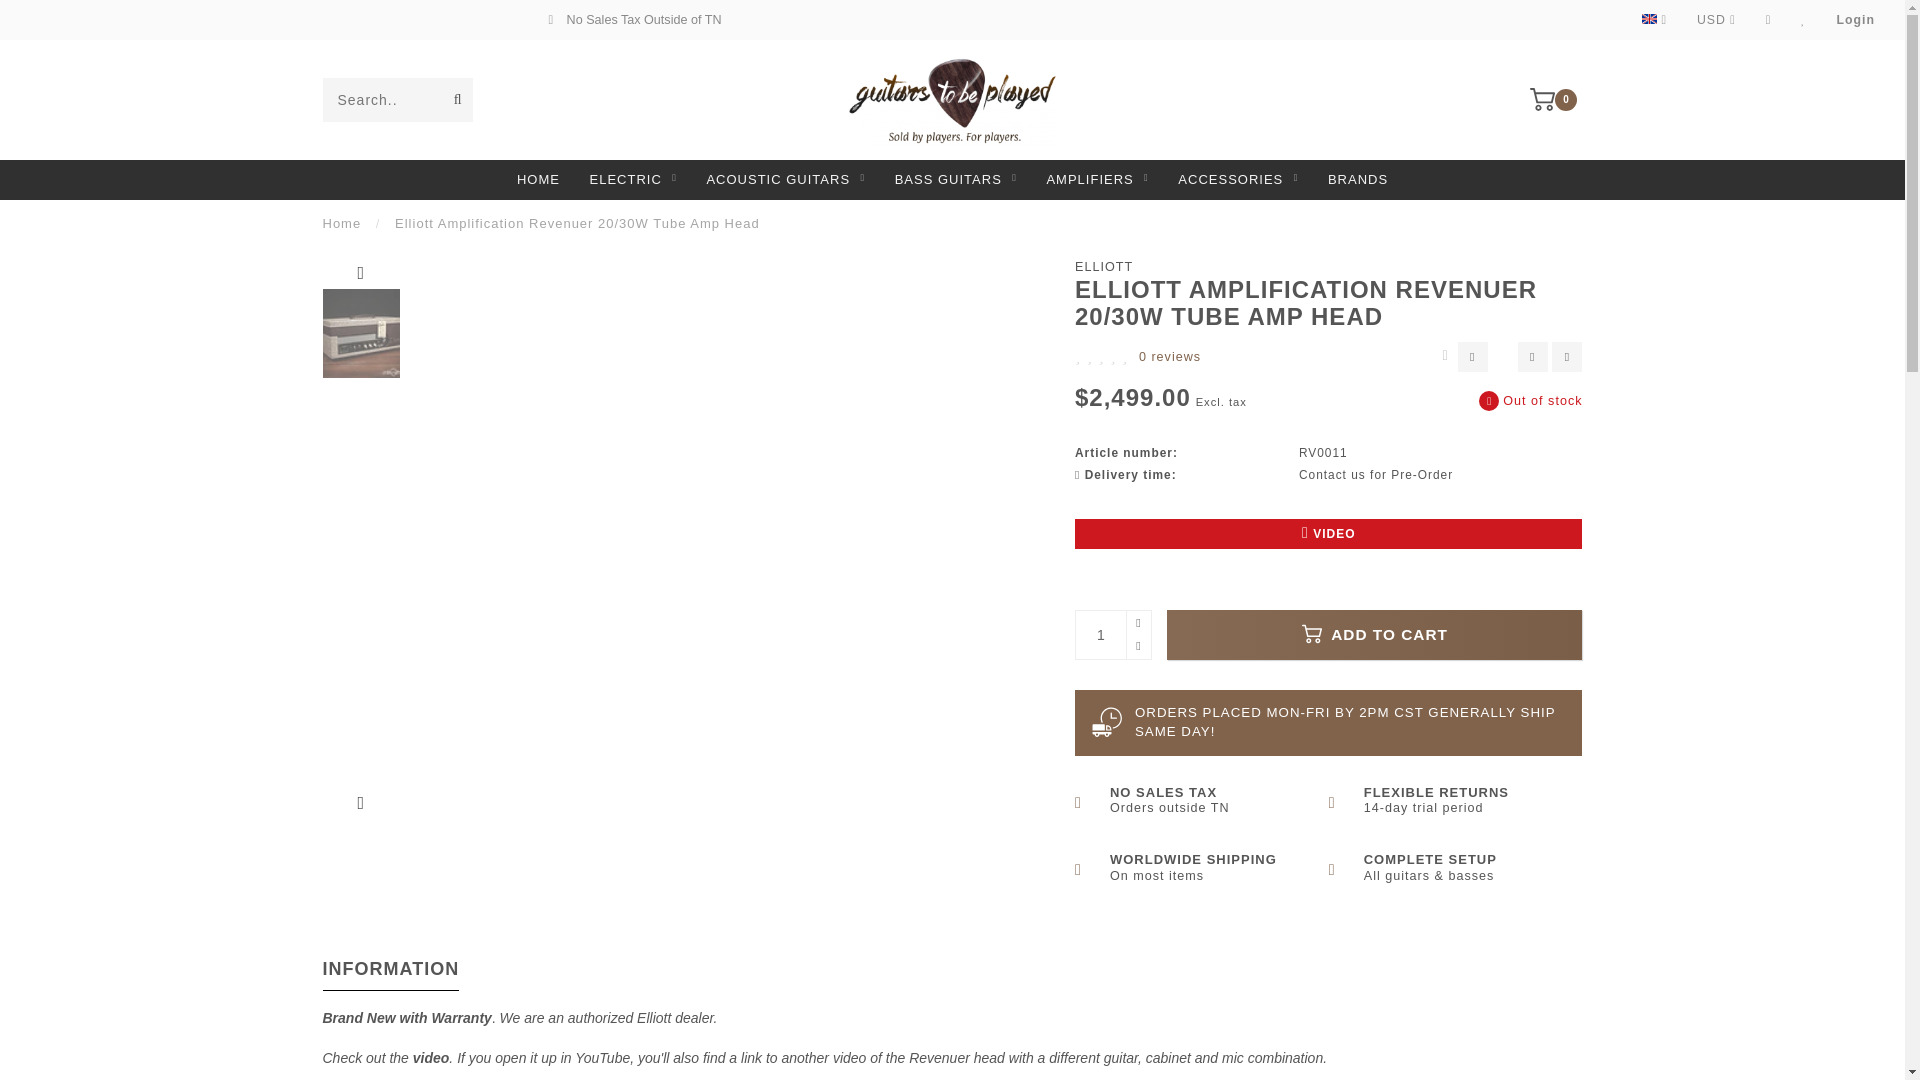  Describe the element at coordinates (1112, 634) in the screenshot. I see `1` at that location.